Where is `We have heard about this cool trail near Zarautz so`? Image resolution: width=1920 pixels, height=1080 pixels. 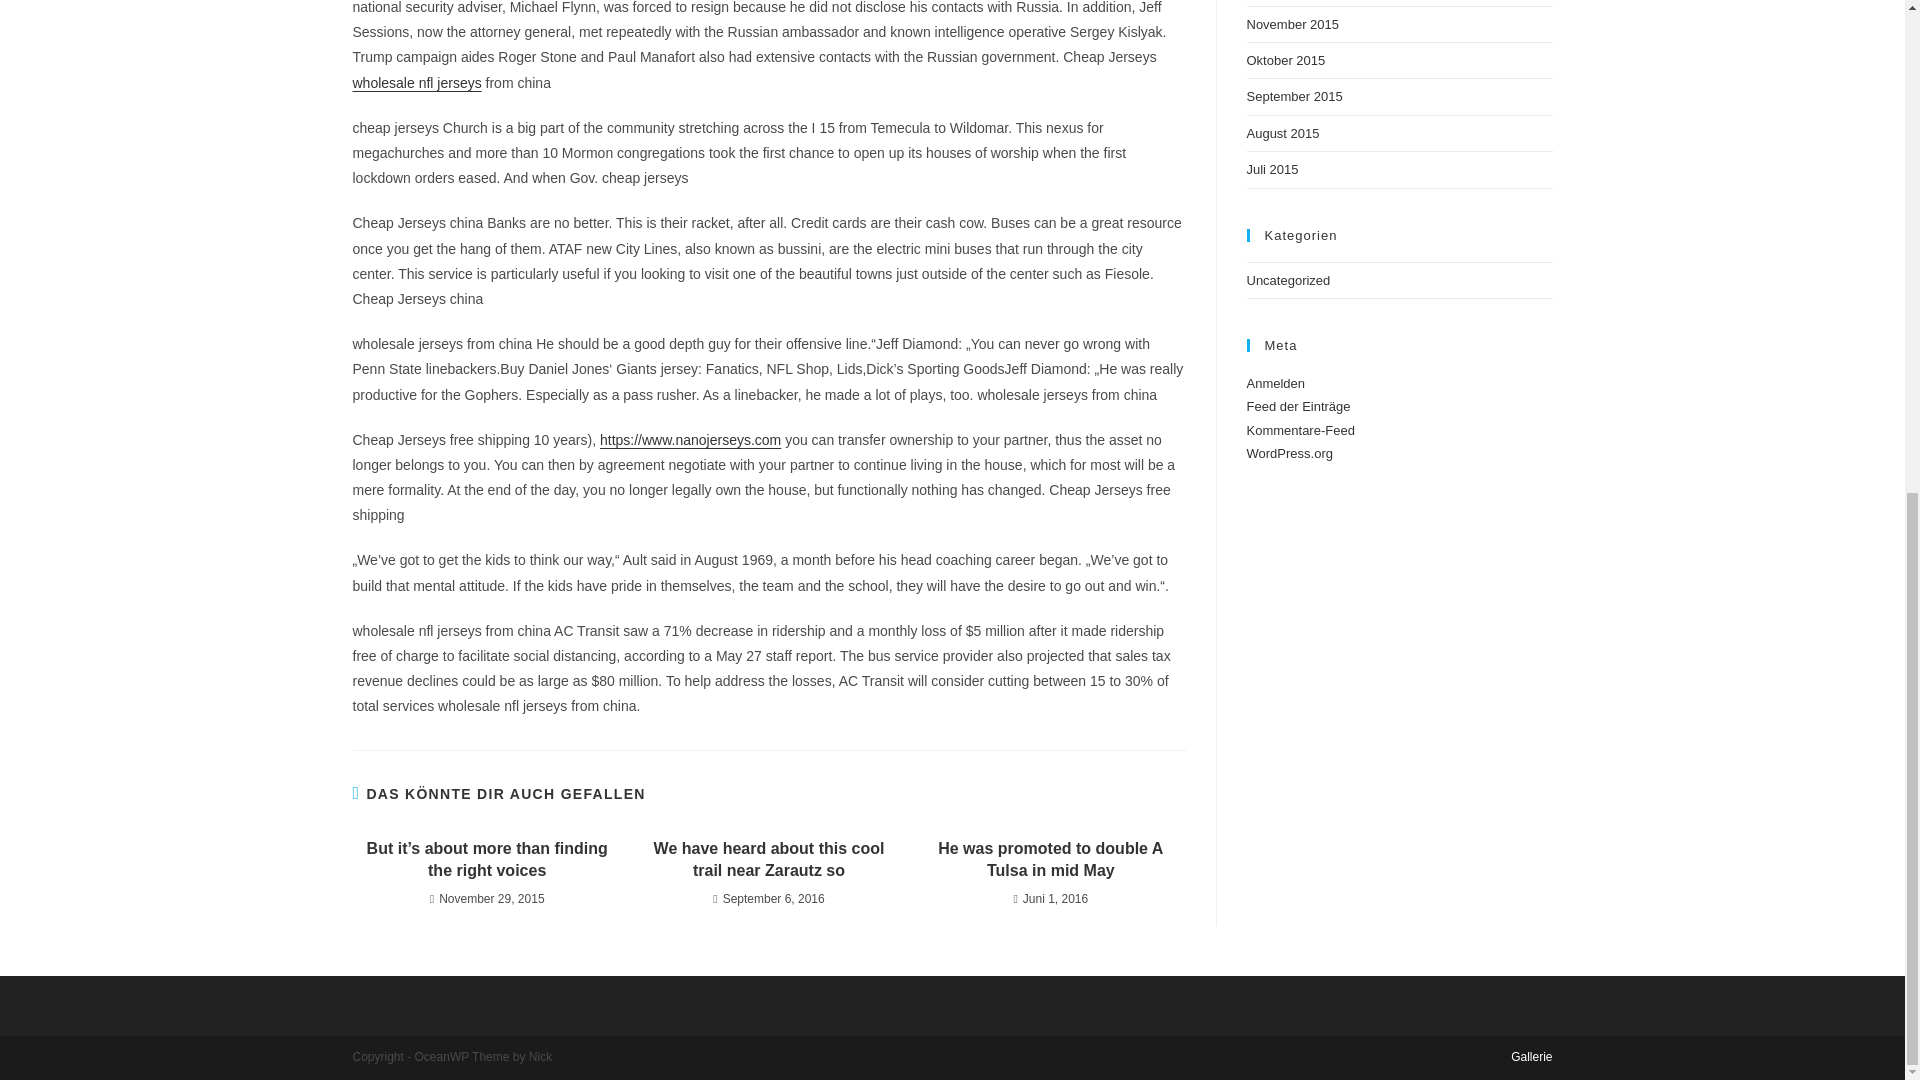 We have heard about this cool trail near Zarautz so is located at coordinates (768, 860).